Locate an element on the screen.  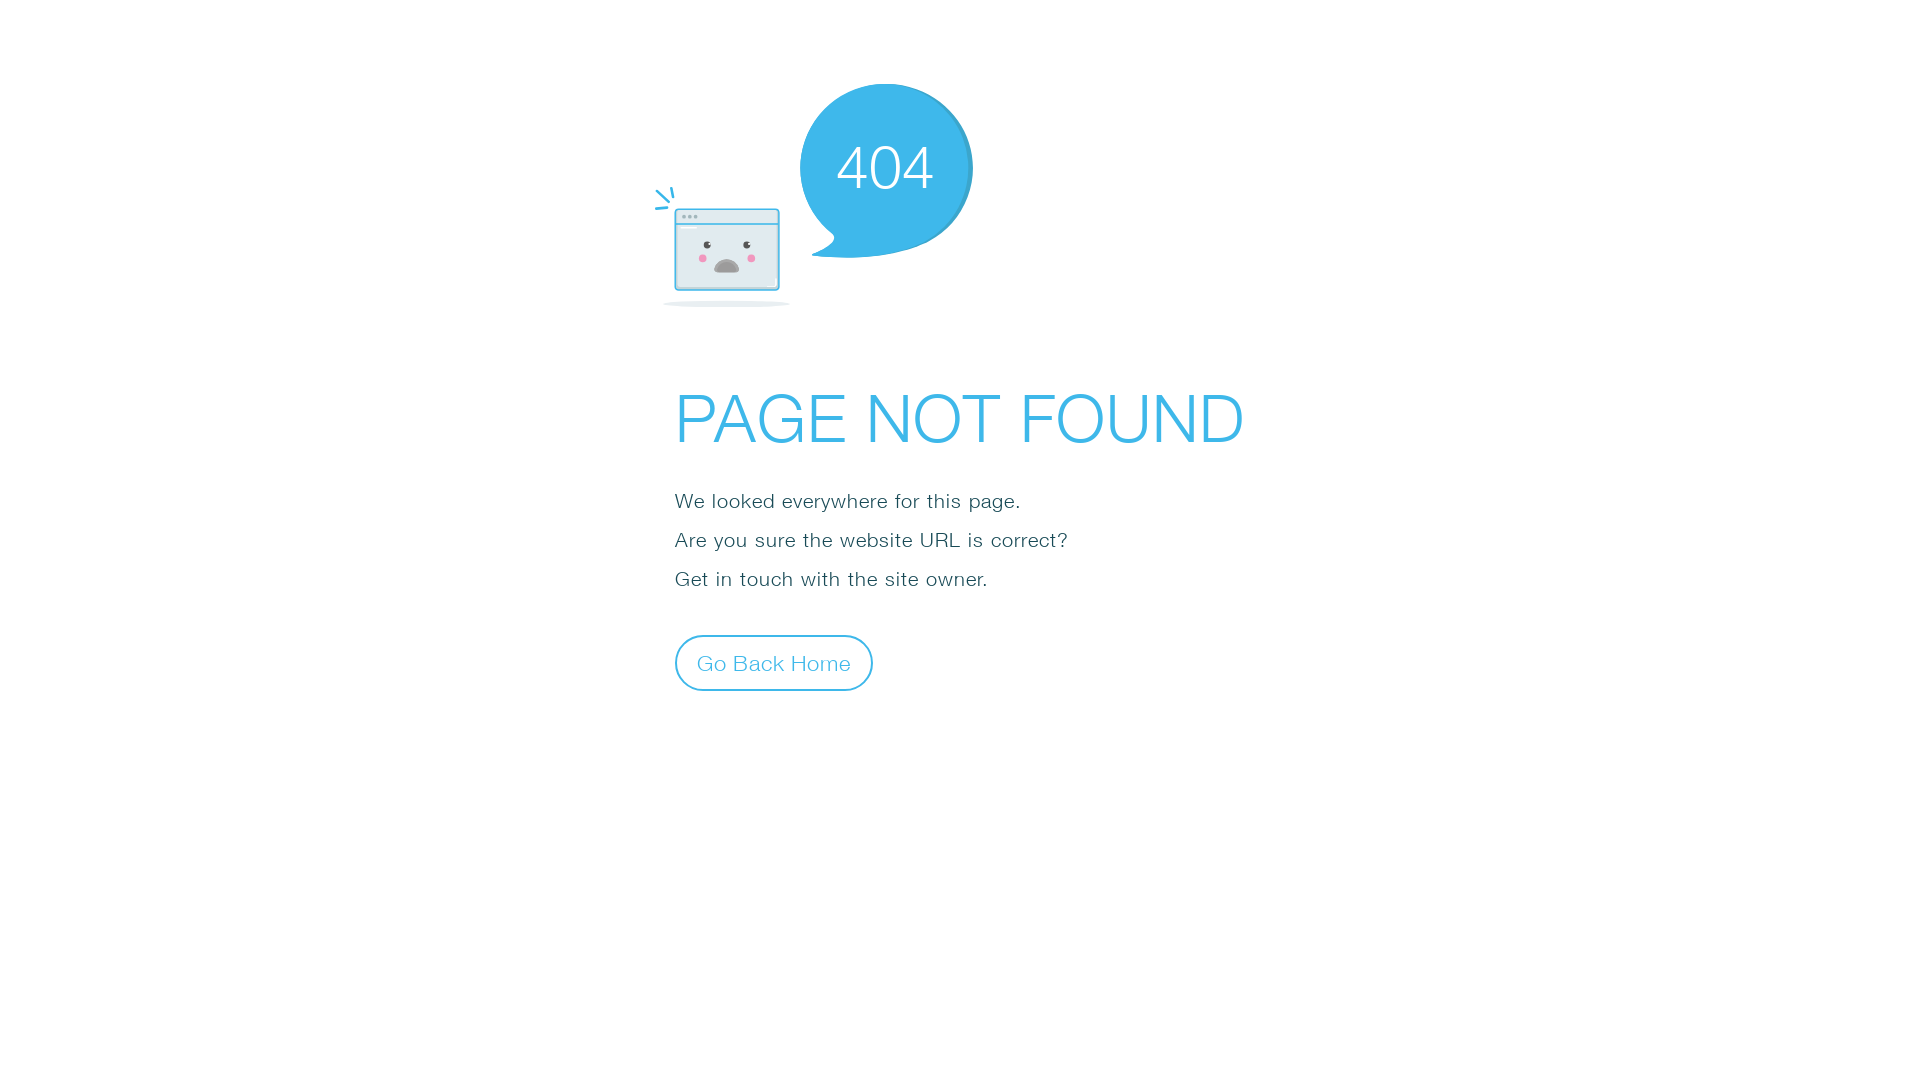
Go Back Home is located at coordinates (774, 662).